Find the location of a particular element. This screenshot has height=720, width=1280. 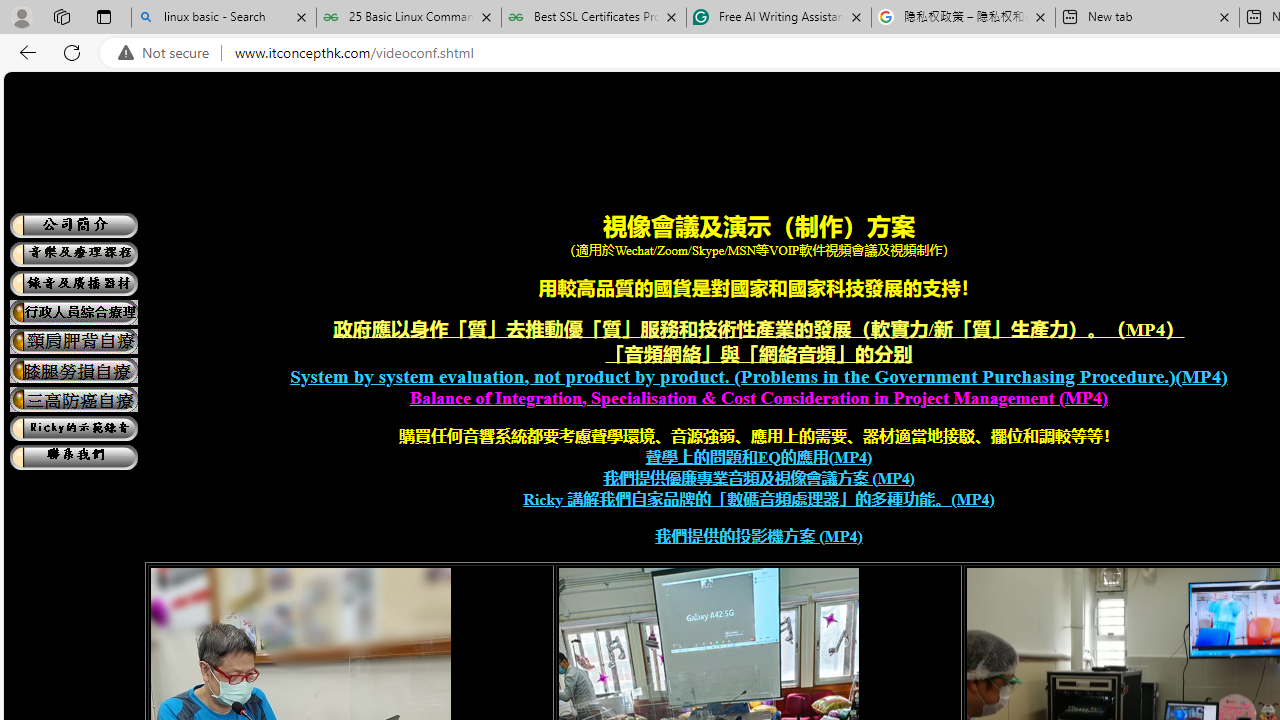

Best SSL Certificates Provider in India - GeeksforGeeks is located at coordinates (594, 18).